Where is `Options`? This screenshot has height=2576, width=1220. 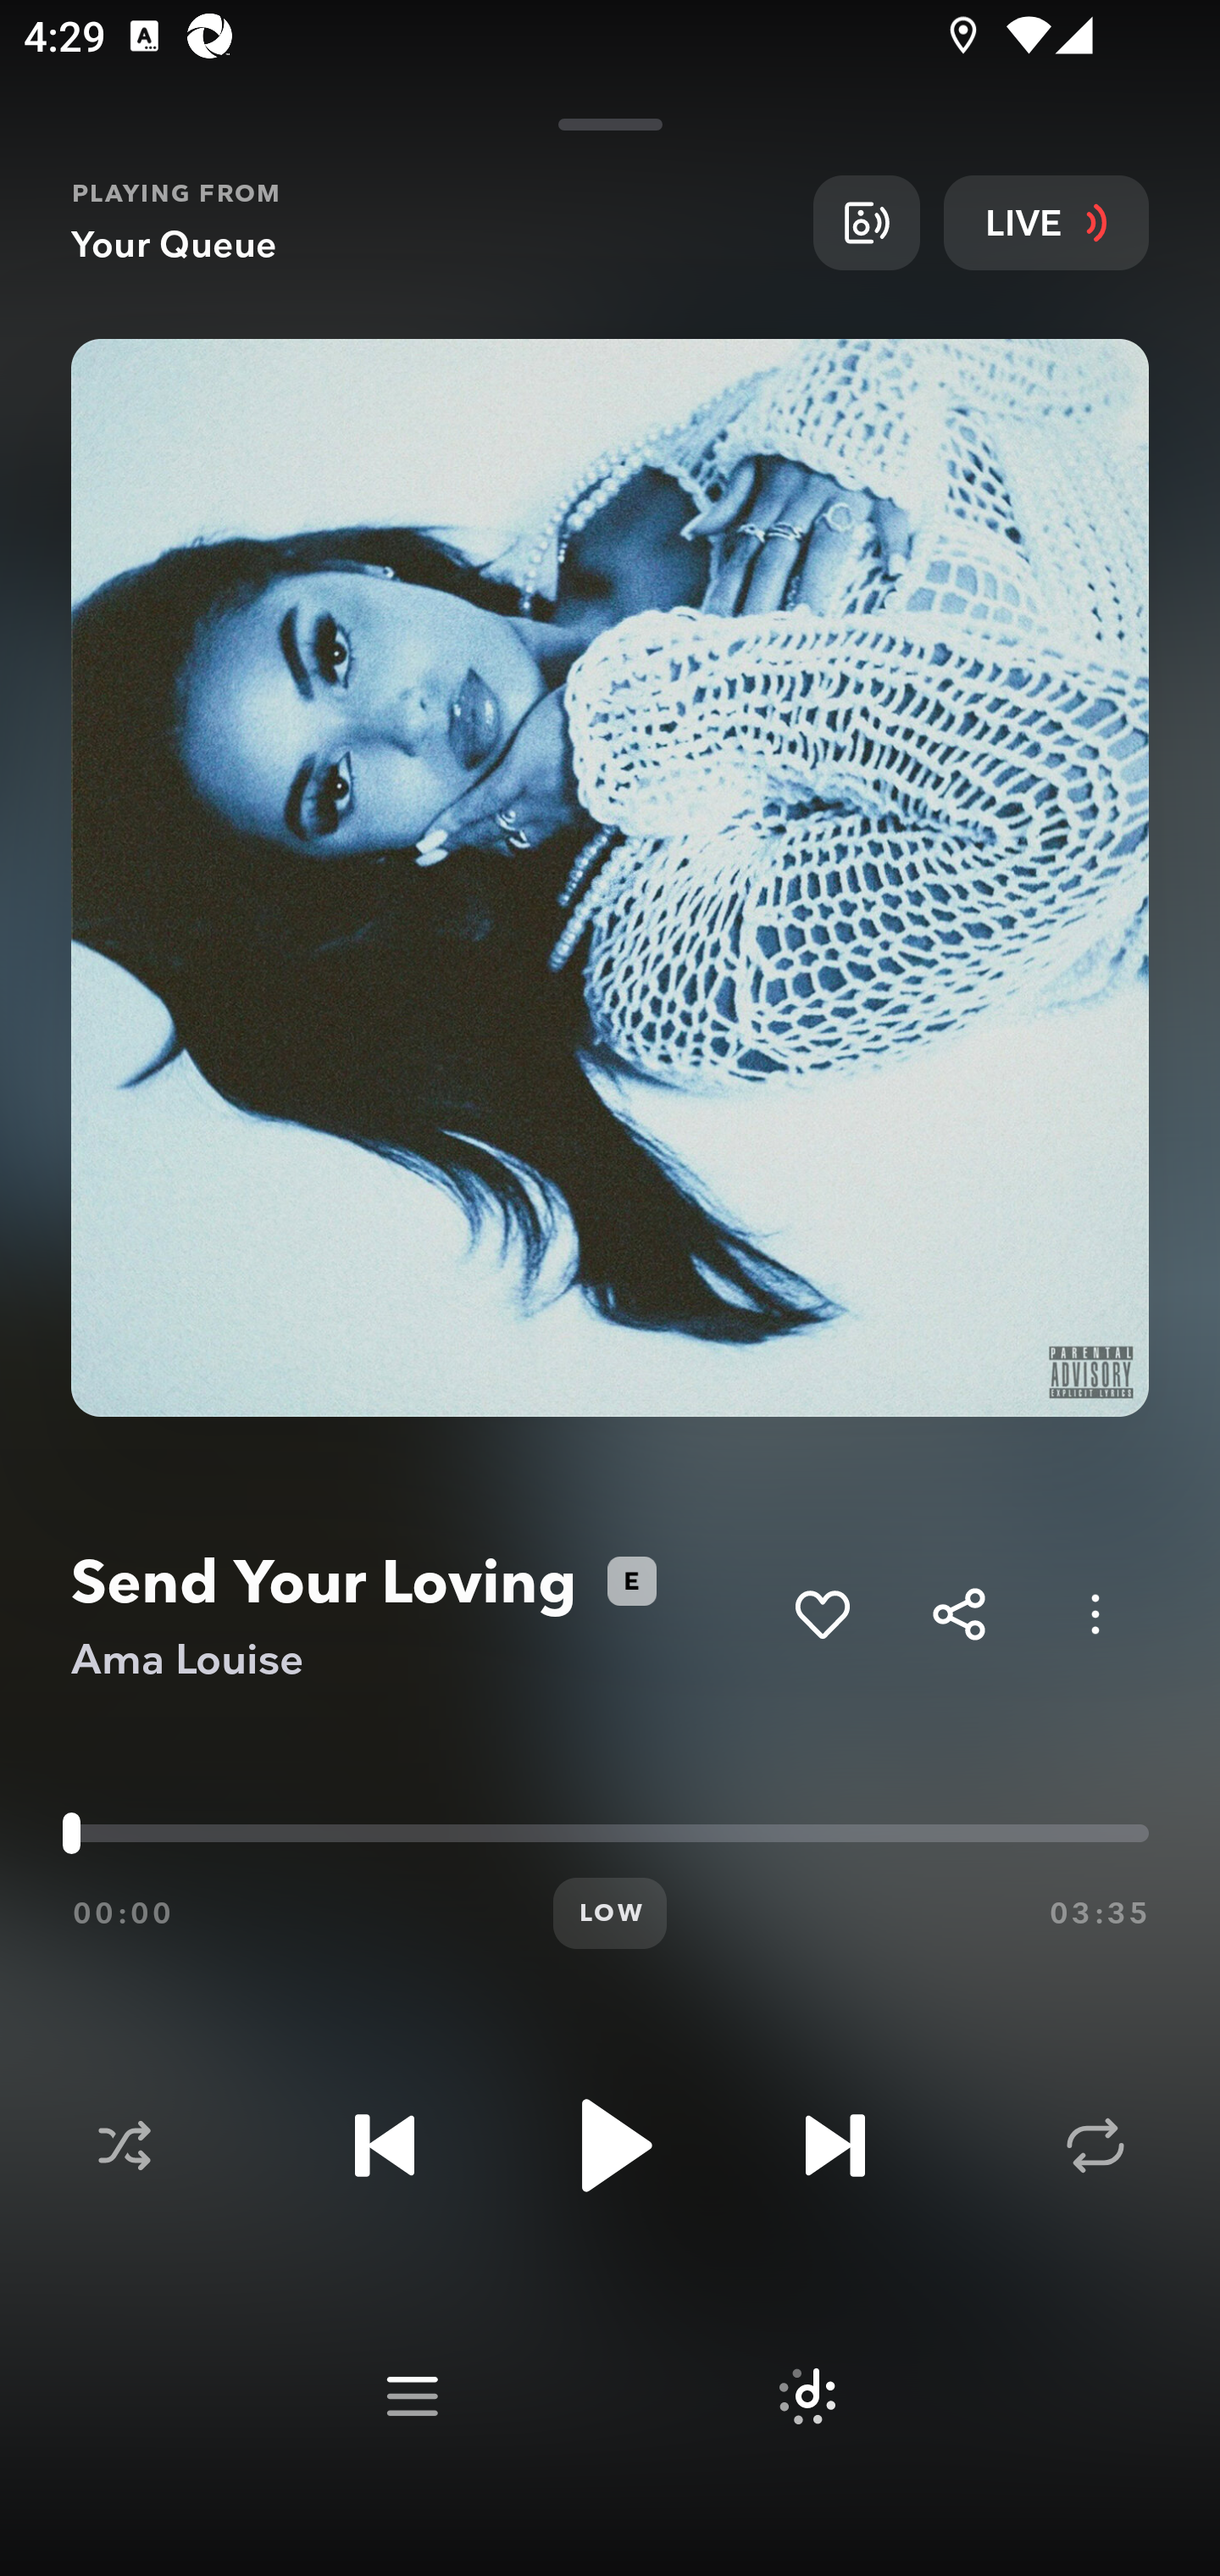
Options is located at coordinates (1095, 1613).